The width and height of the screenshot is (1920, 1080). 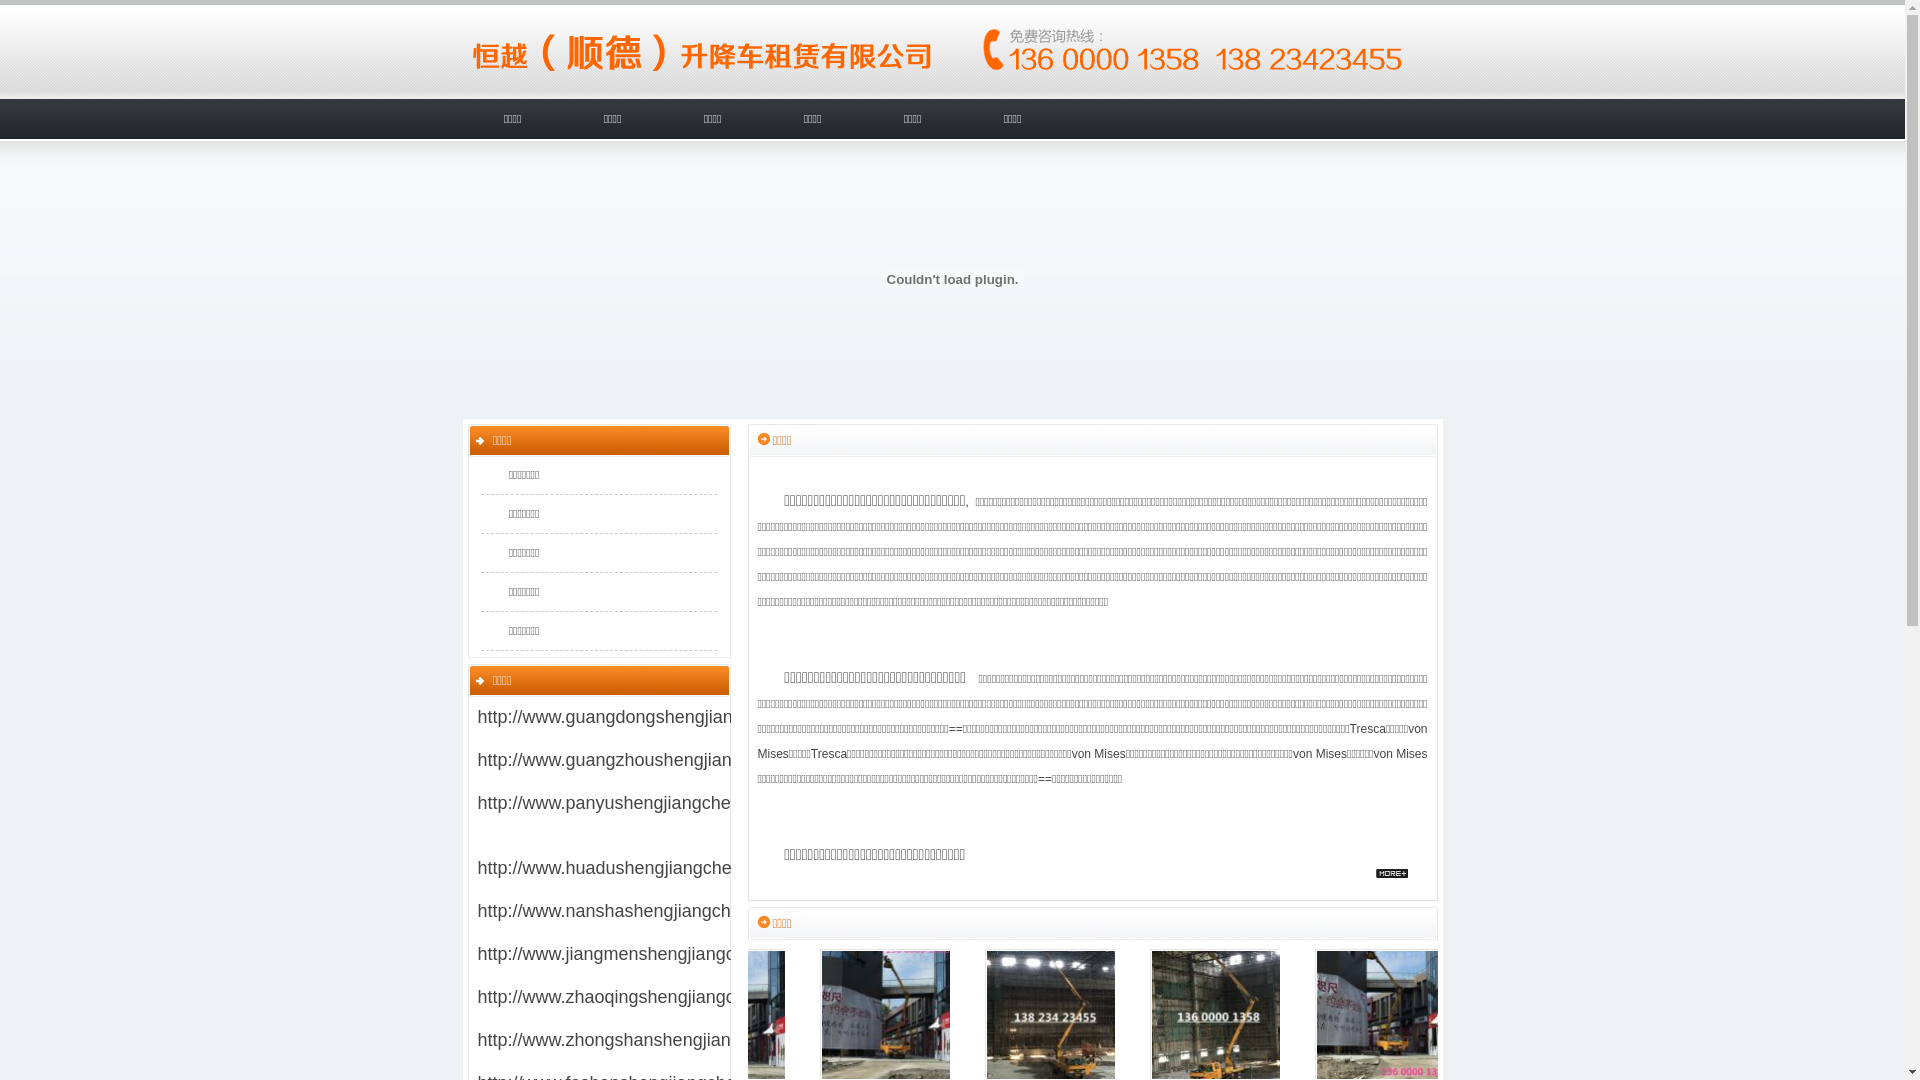 I want to click on http://www.zhaoqingshengjiangchechuzu.com/, so click(x=662, y=997).